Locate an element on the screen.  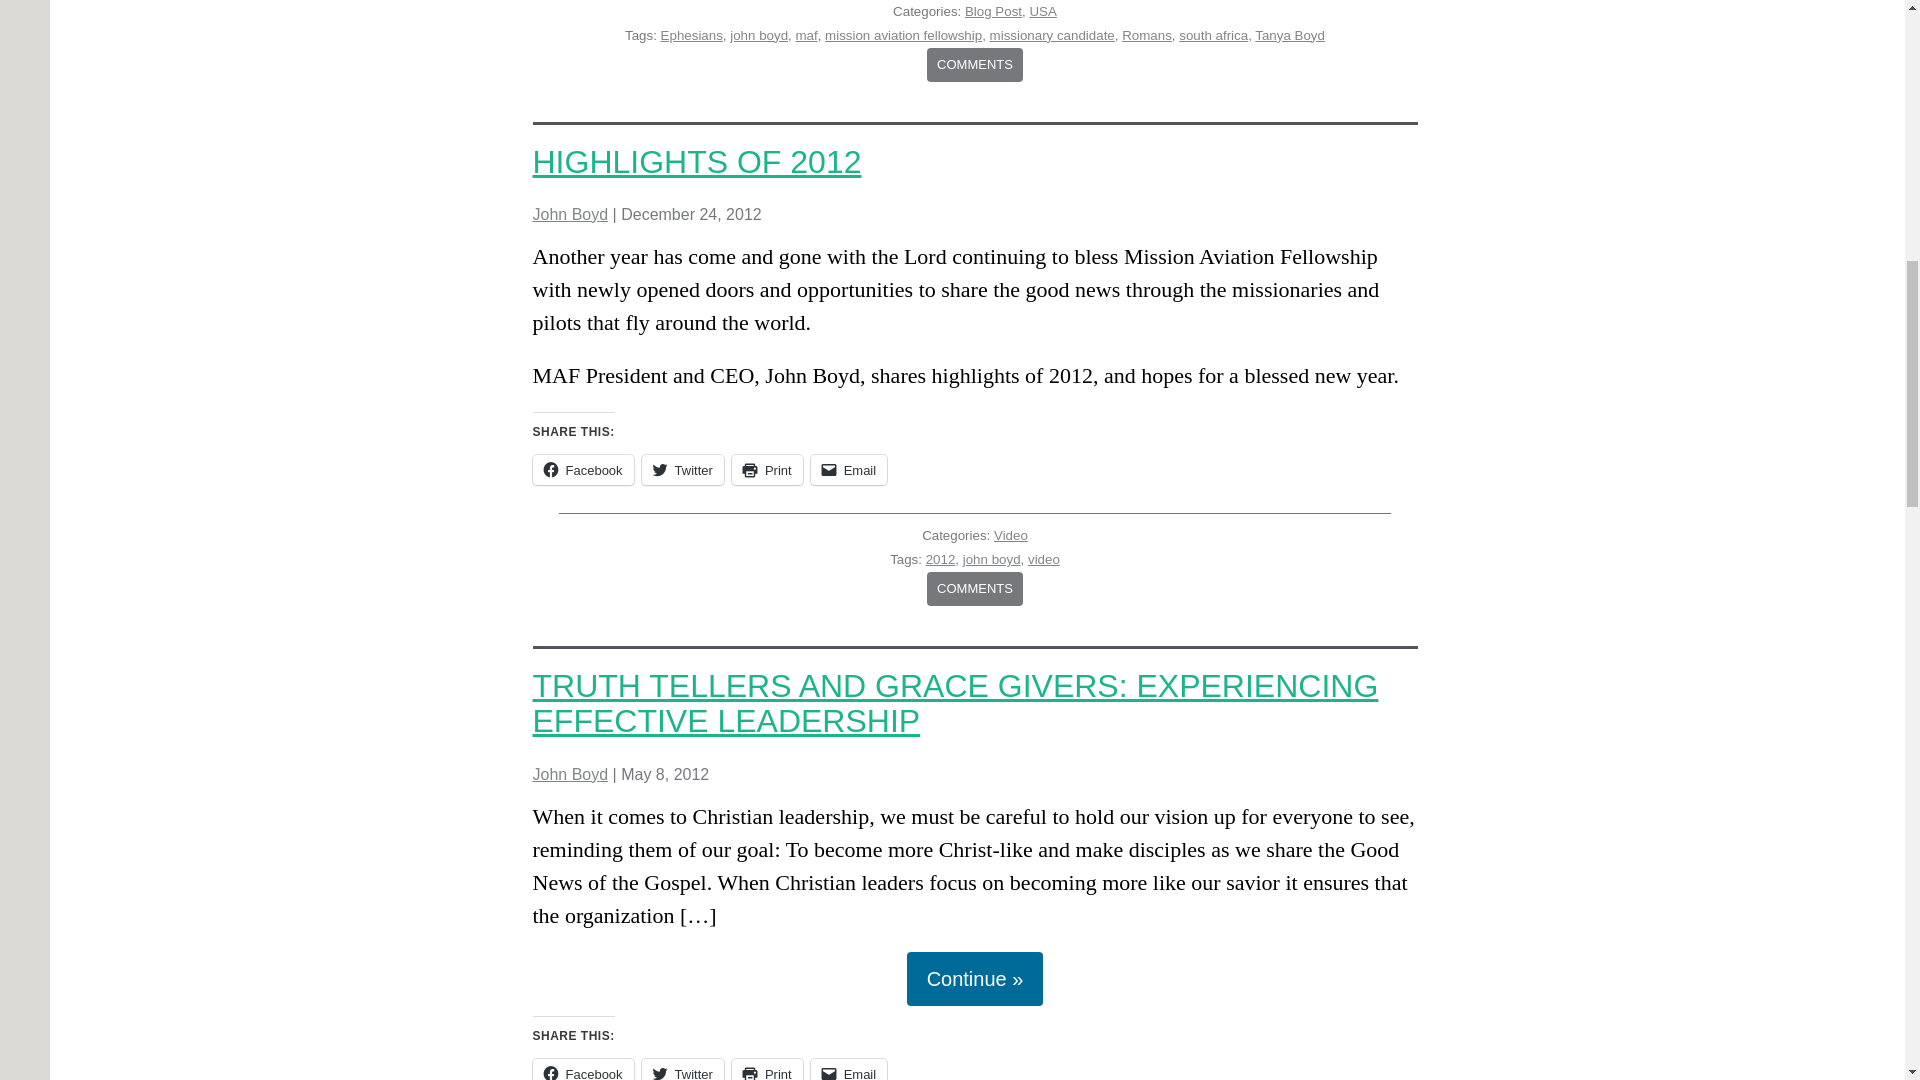
Click to share on Facebook is located at coordinates (582, 1070).